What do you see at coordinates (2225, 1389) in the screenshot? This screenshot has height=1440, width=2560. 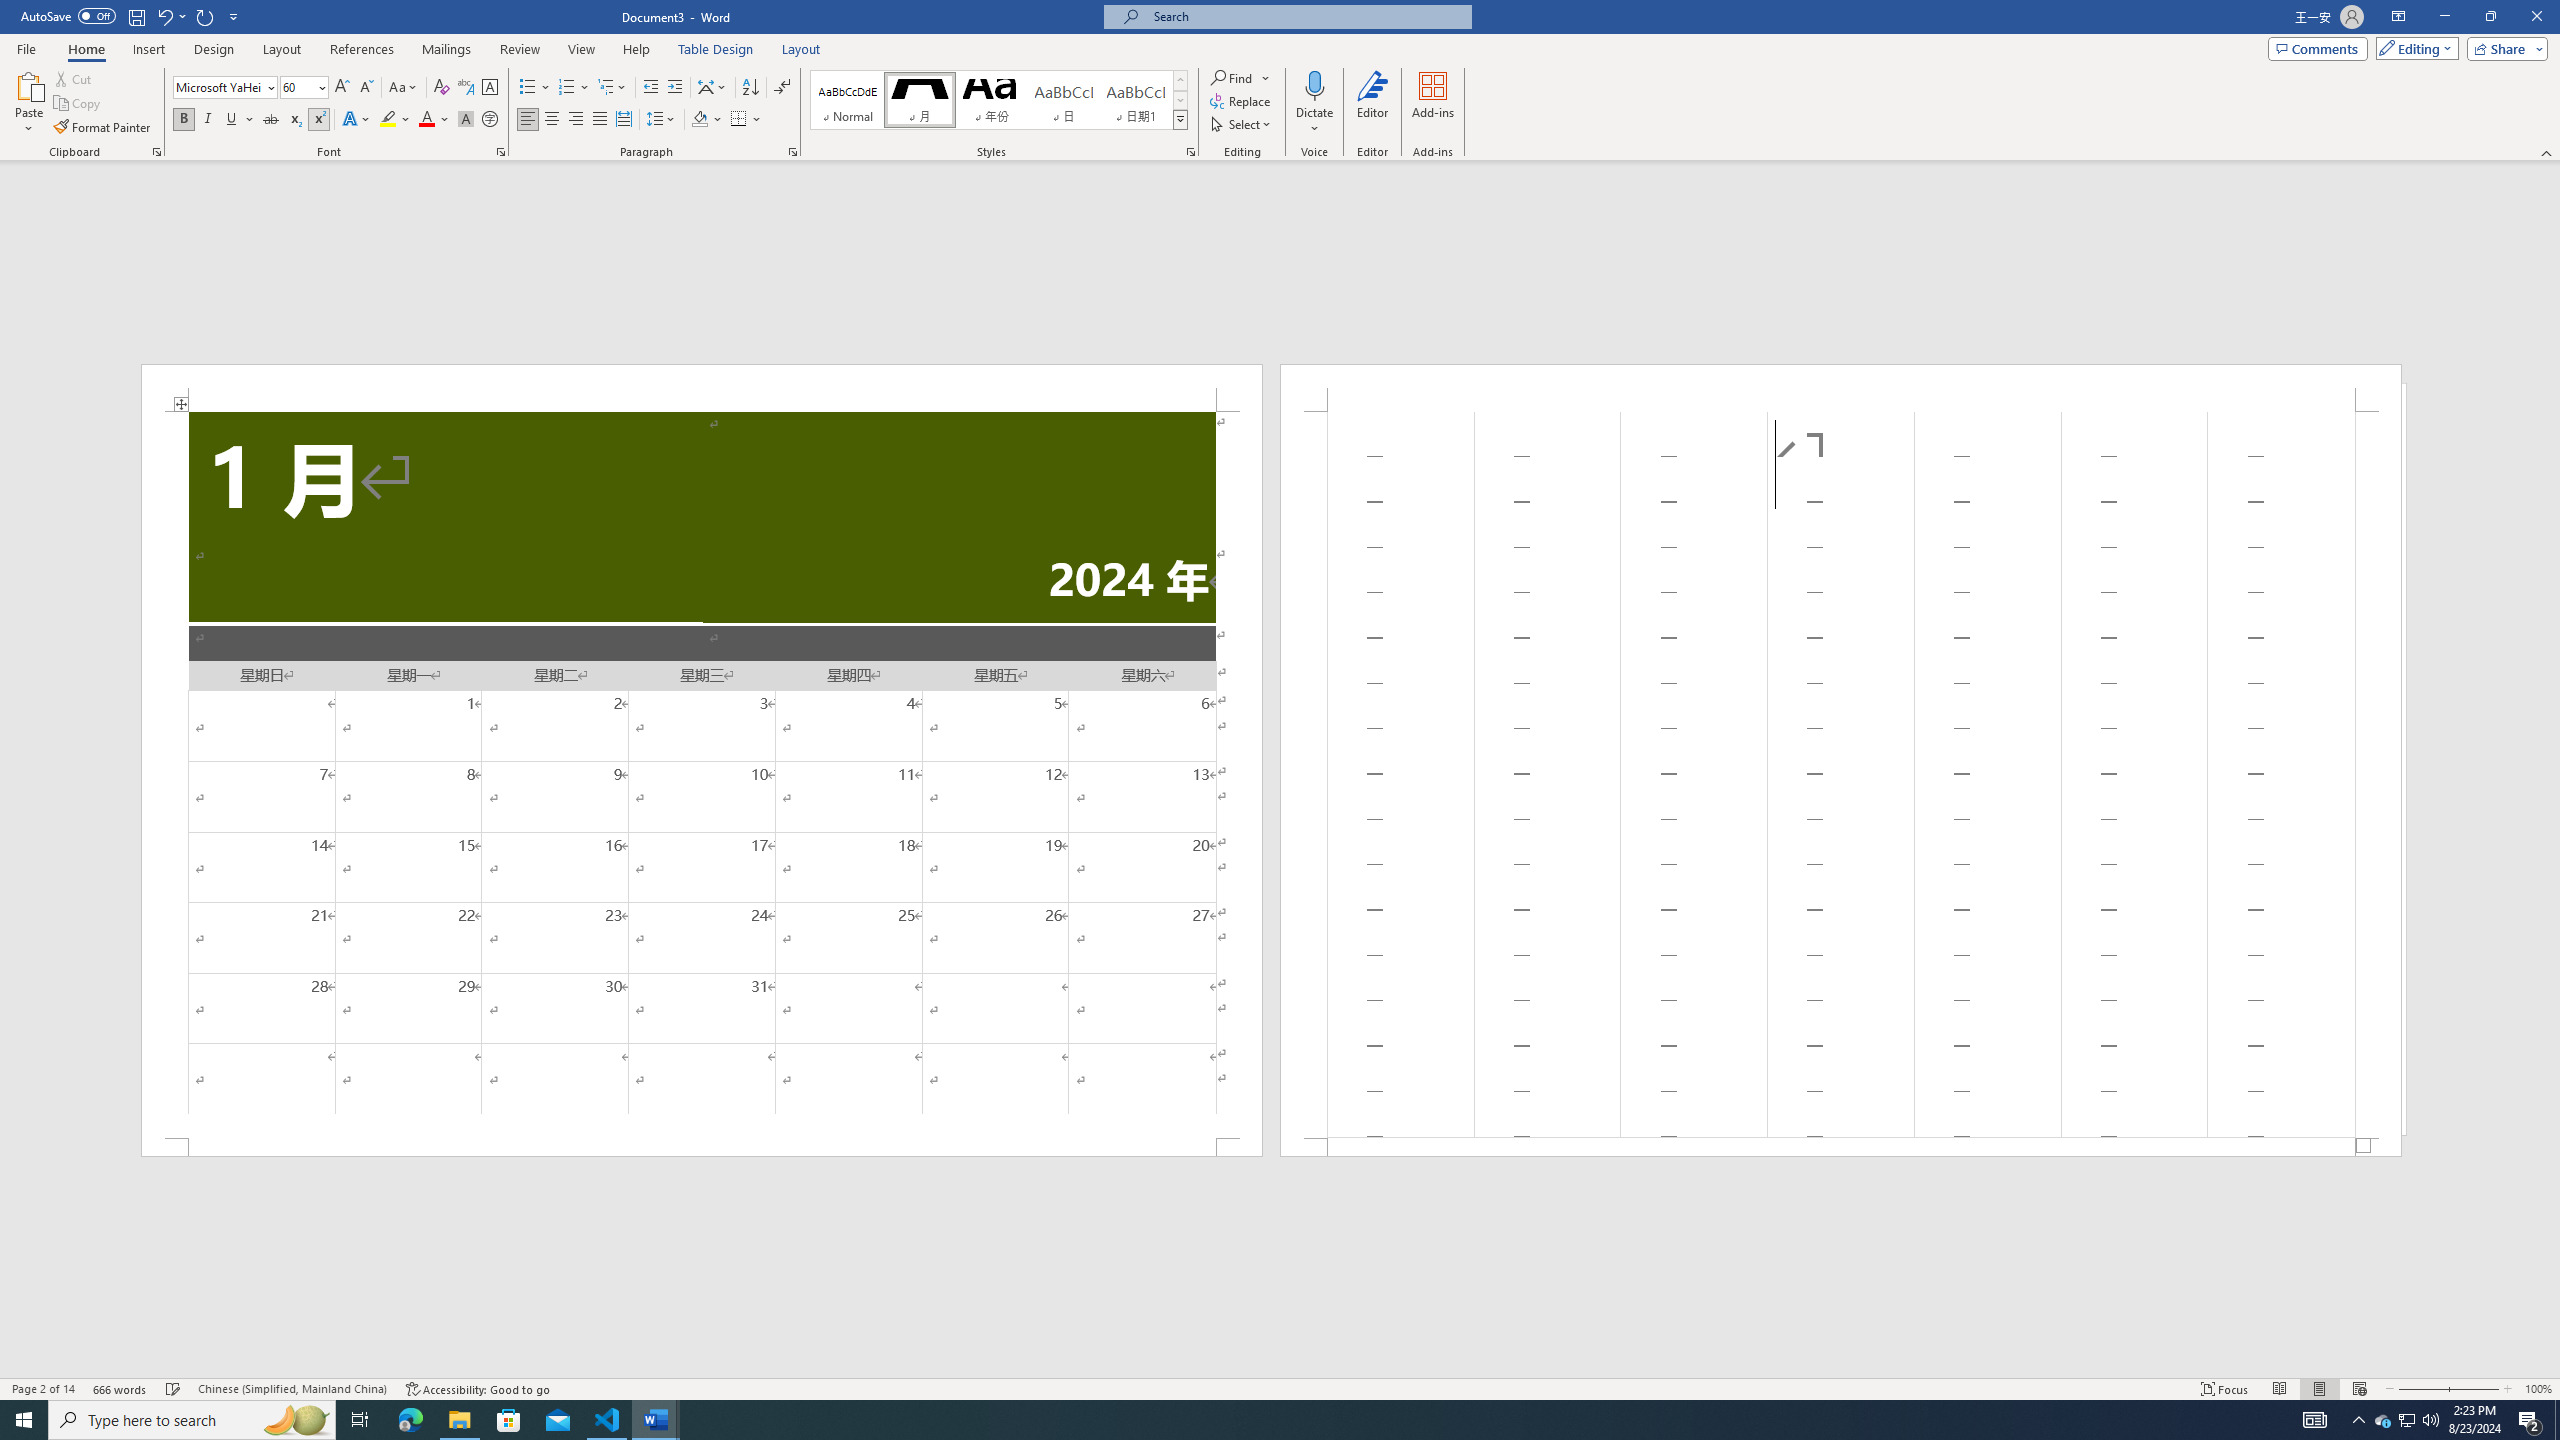 I see `Focus ` at bounding box center [2225, 1389].